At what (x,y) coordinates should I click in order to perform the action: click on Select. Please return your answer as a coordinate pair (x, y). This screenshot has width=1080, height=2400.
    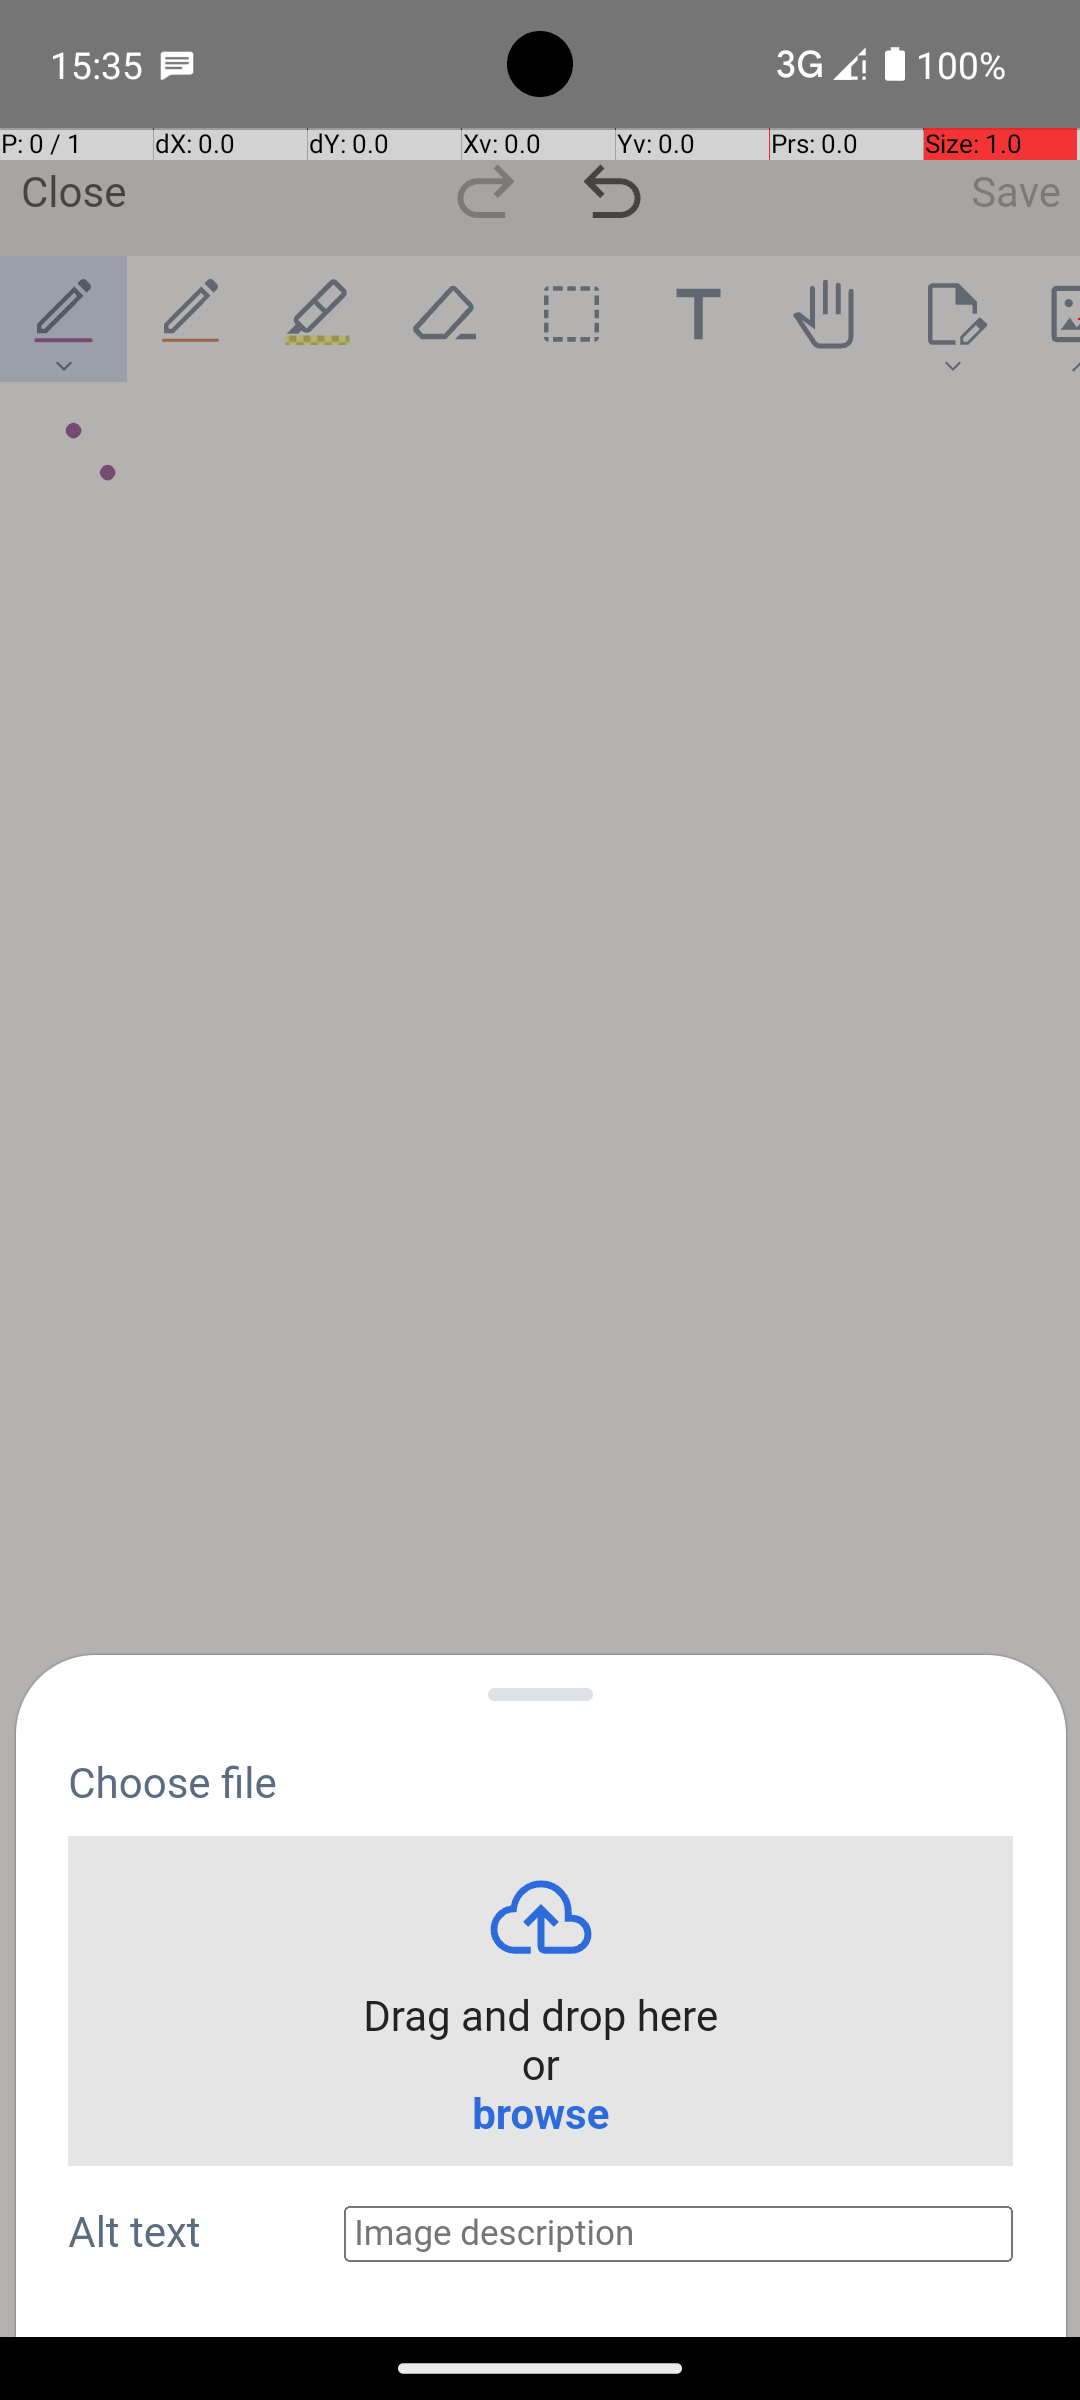
    Looking at the image, I should click on (572, 319).